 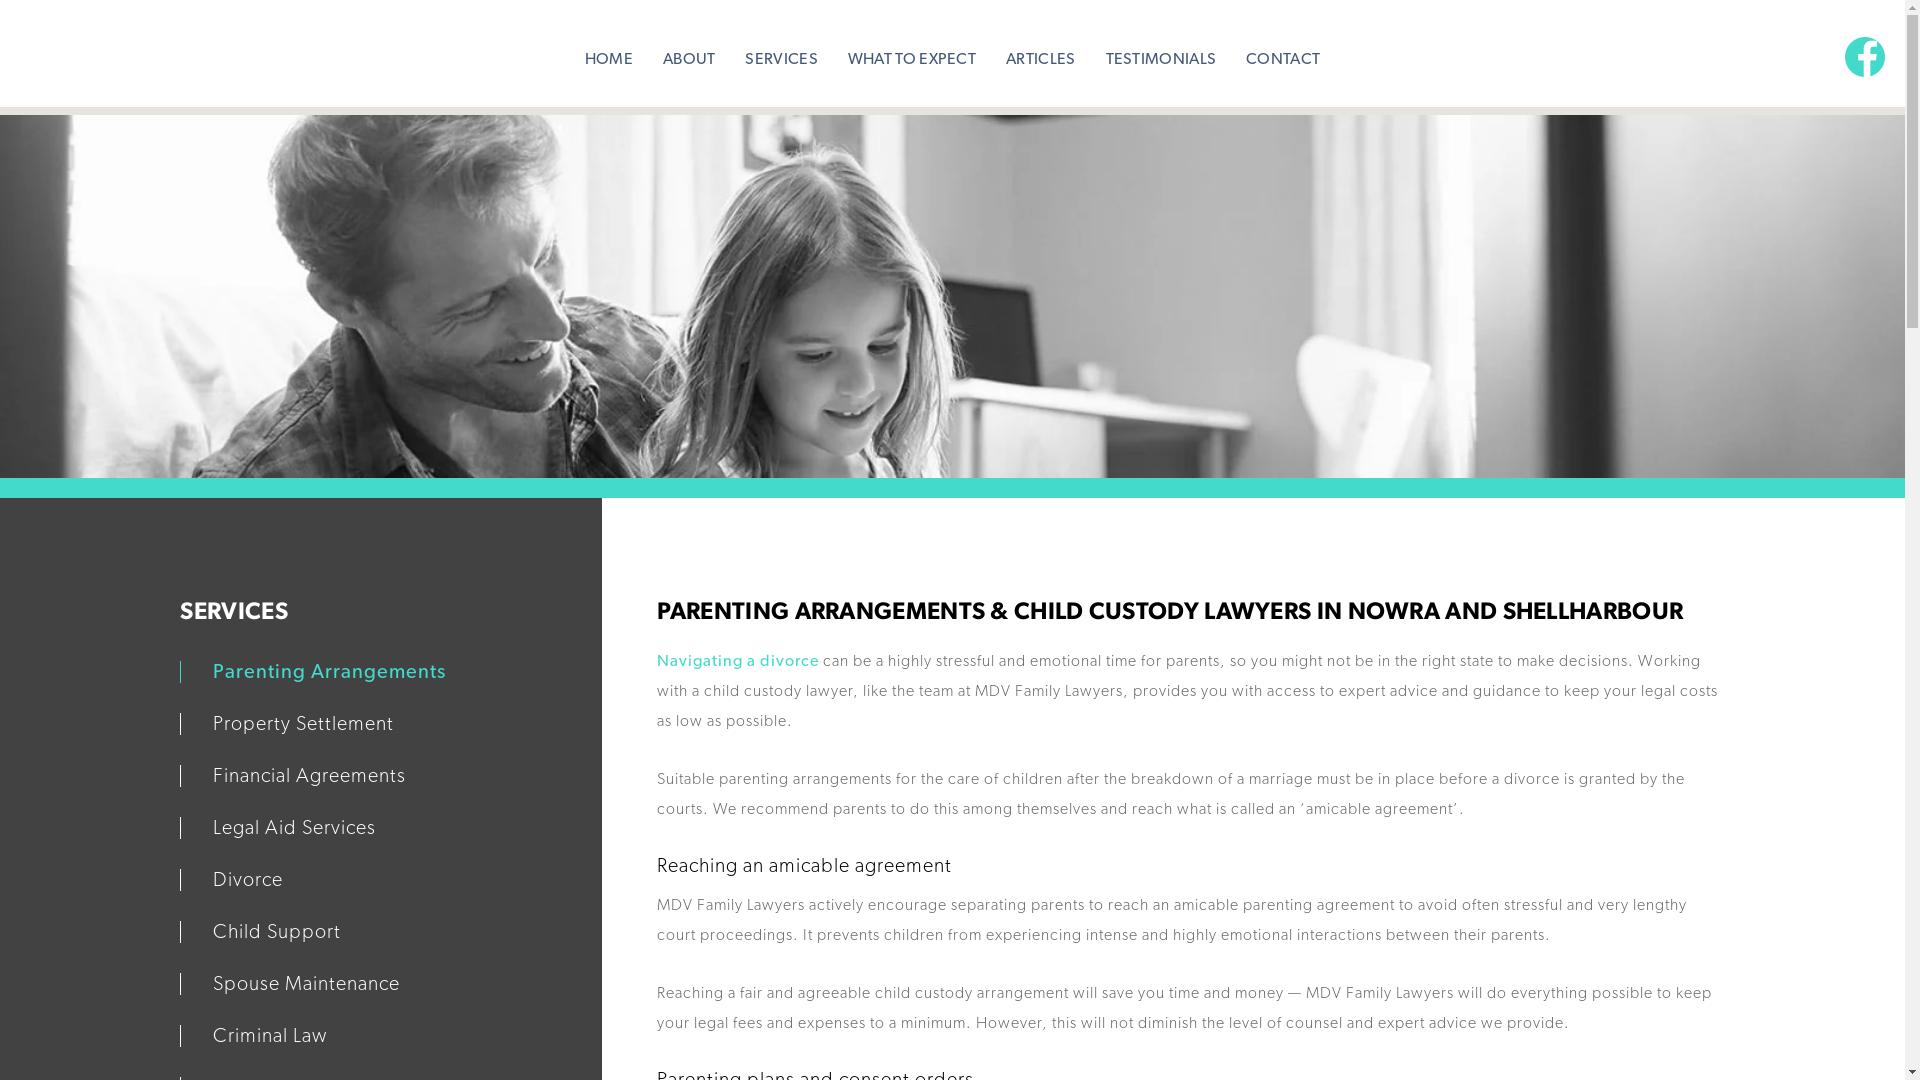 What do you see at coordinates (313, 672) in the screenshot?
I see `Parenting Arrangements` at bounding box center [313, 672].